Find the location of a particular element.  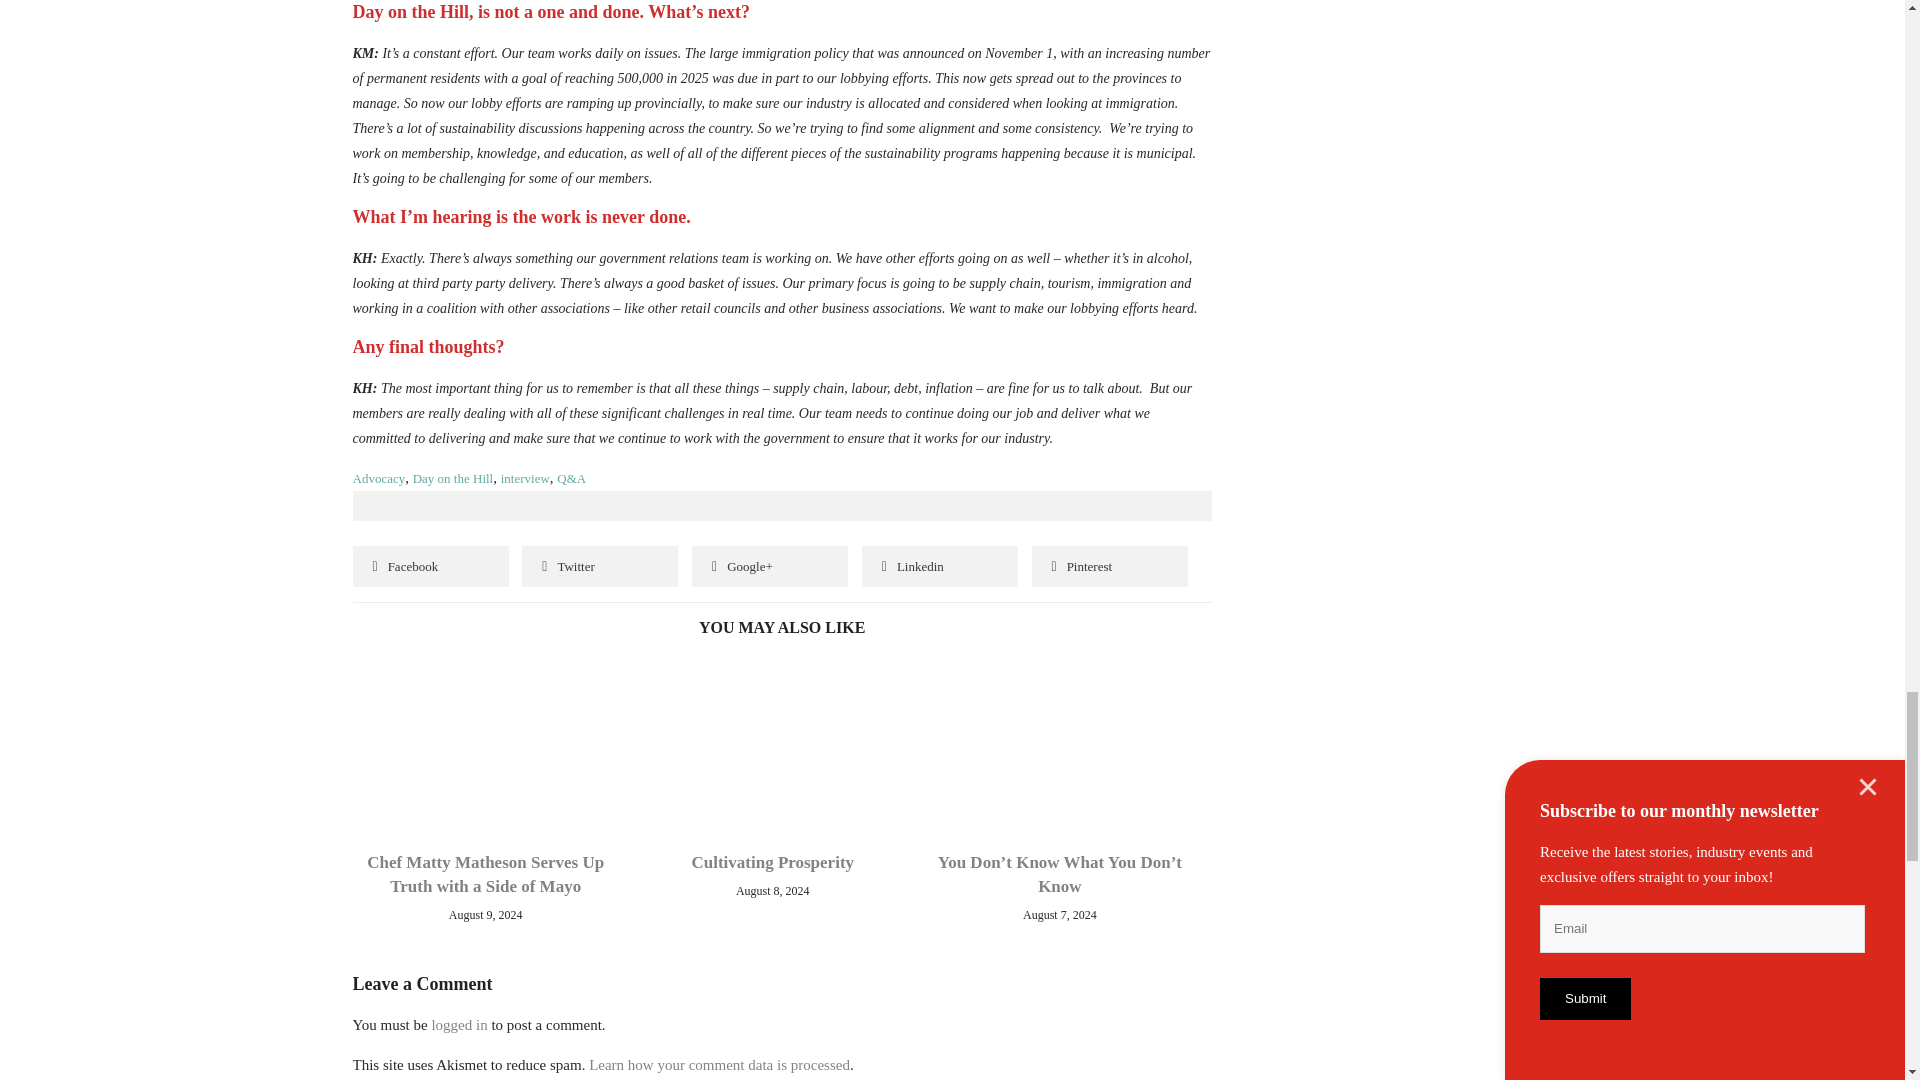

Pinterest is located at coordinates (1110, 566).